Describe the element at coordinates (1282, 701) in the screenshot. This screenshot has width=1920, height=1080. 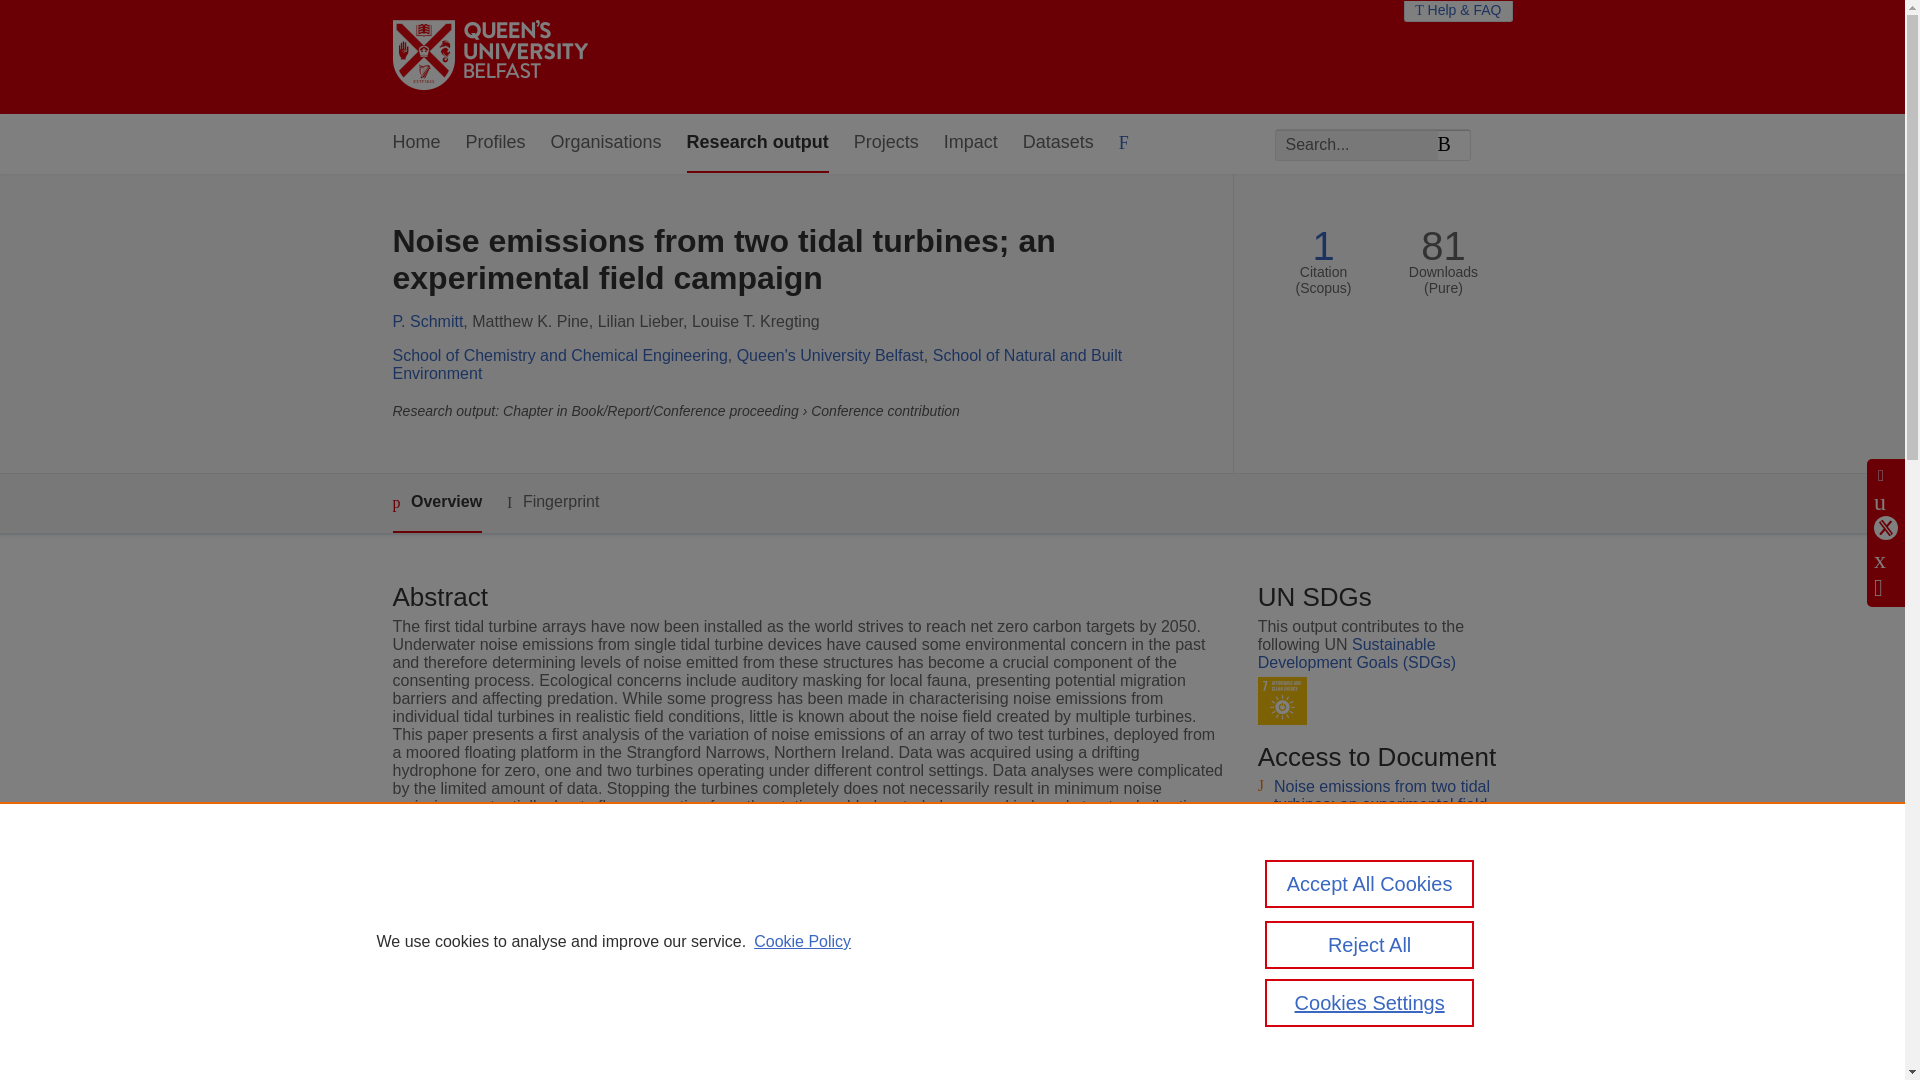
I see `SDG 7 - Affordable and Clean Energy` at that location.